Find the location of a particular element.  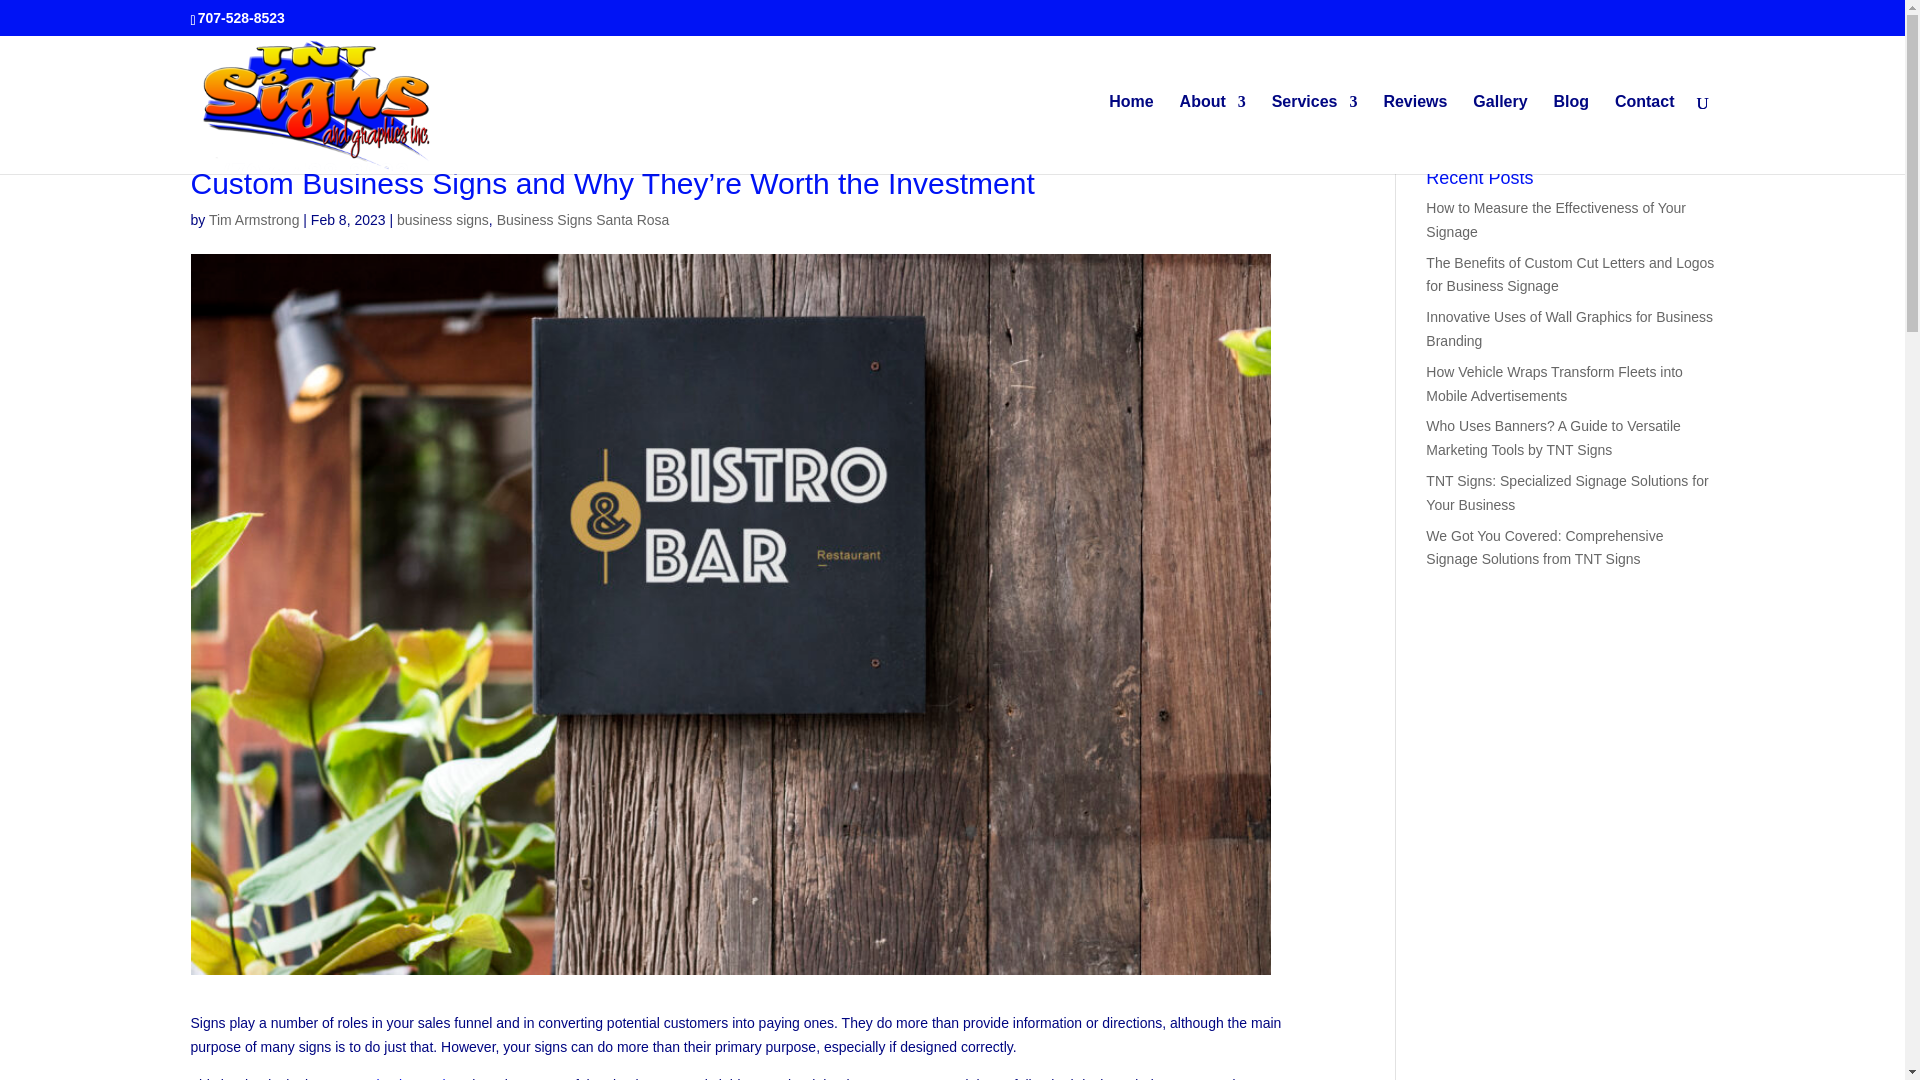

business signs is located at coordinates (443, 219).